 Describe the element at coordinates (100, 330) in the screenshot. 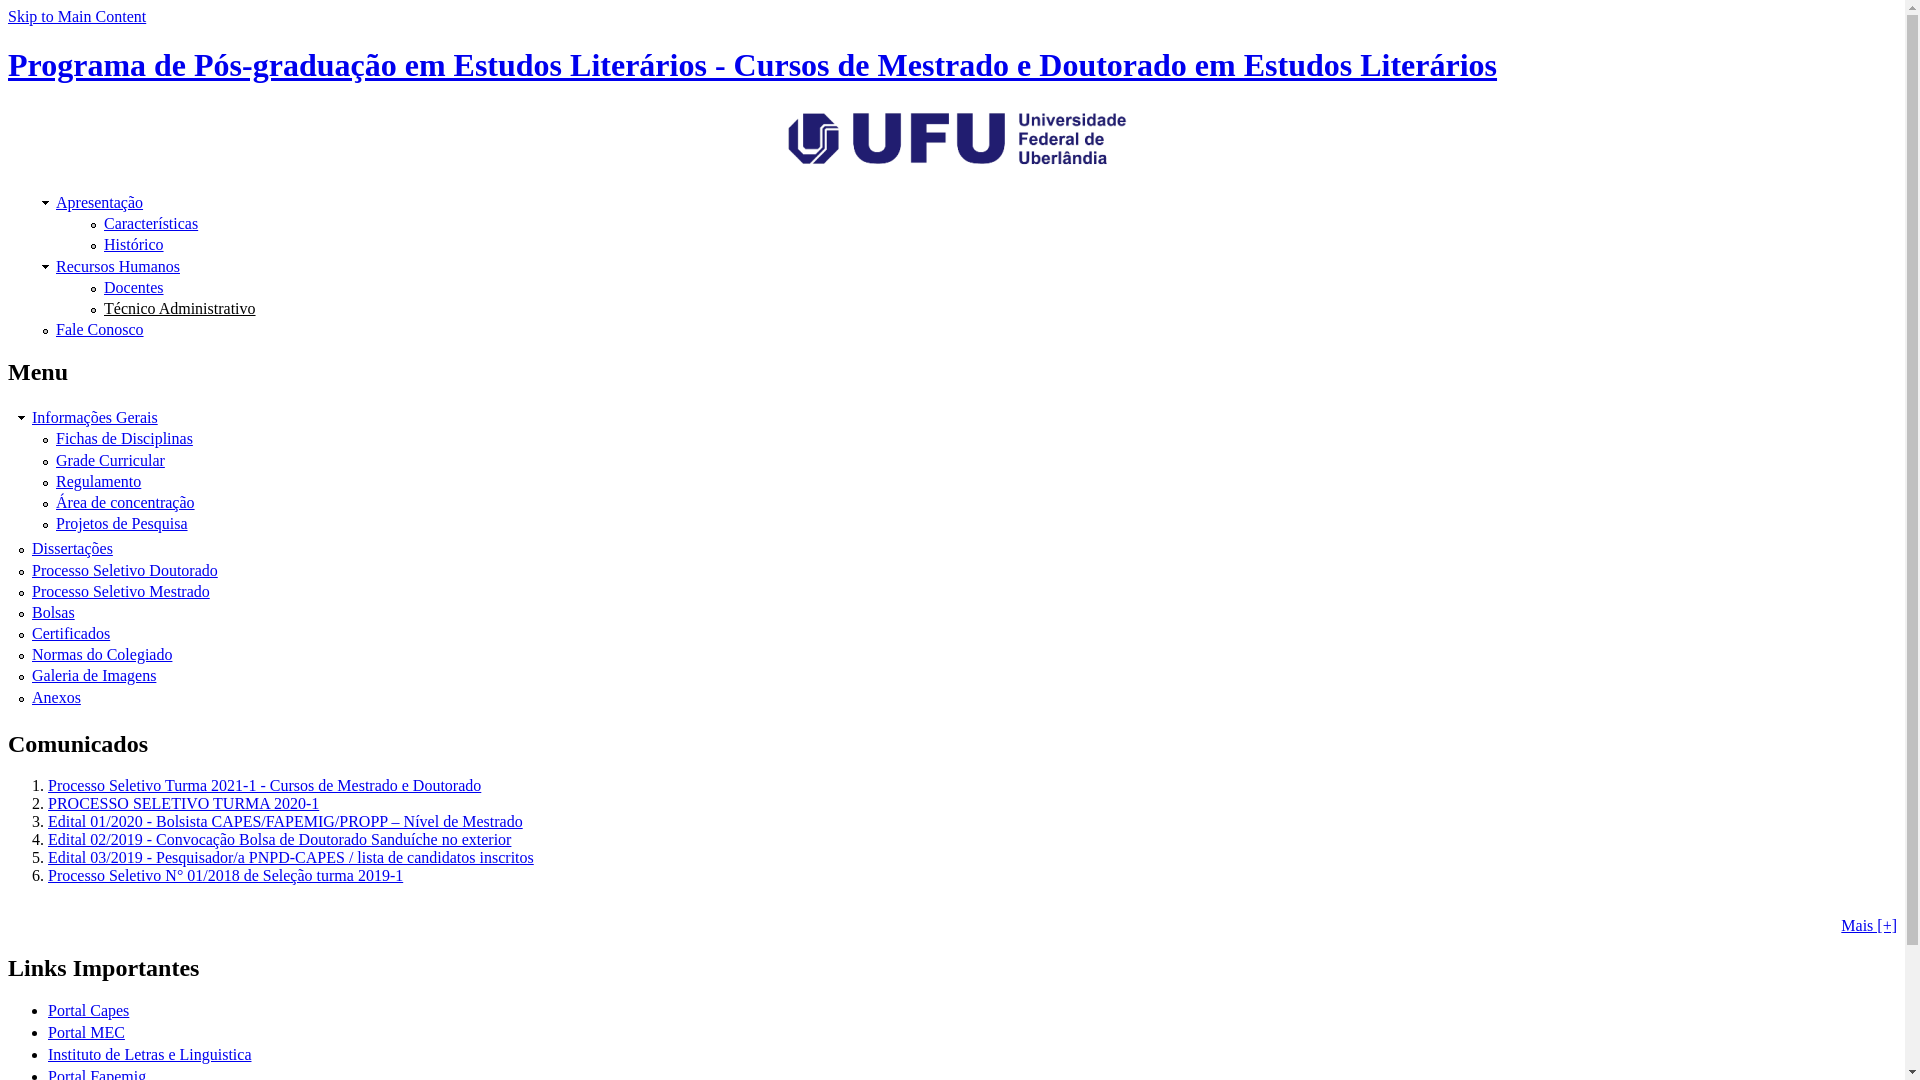

I see `Fale Conosco` at that location.